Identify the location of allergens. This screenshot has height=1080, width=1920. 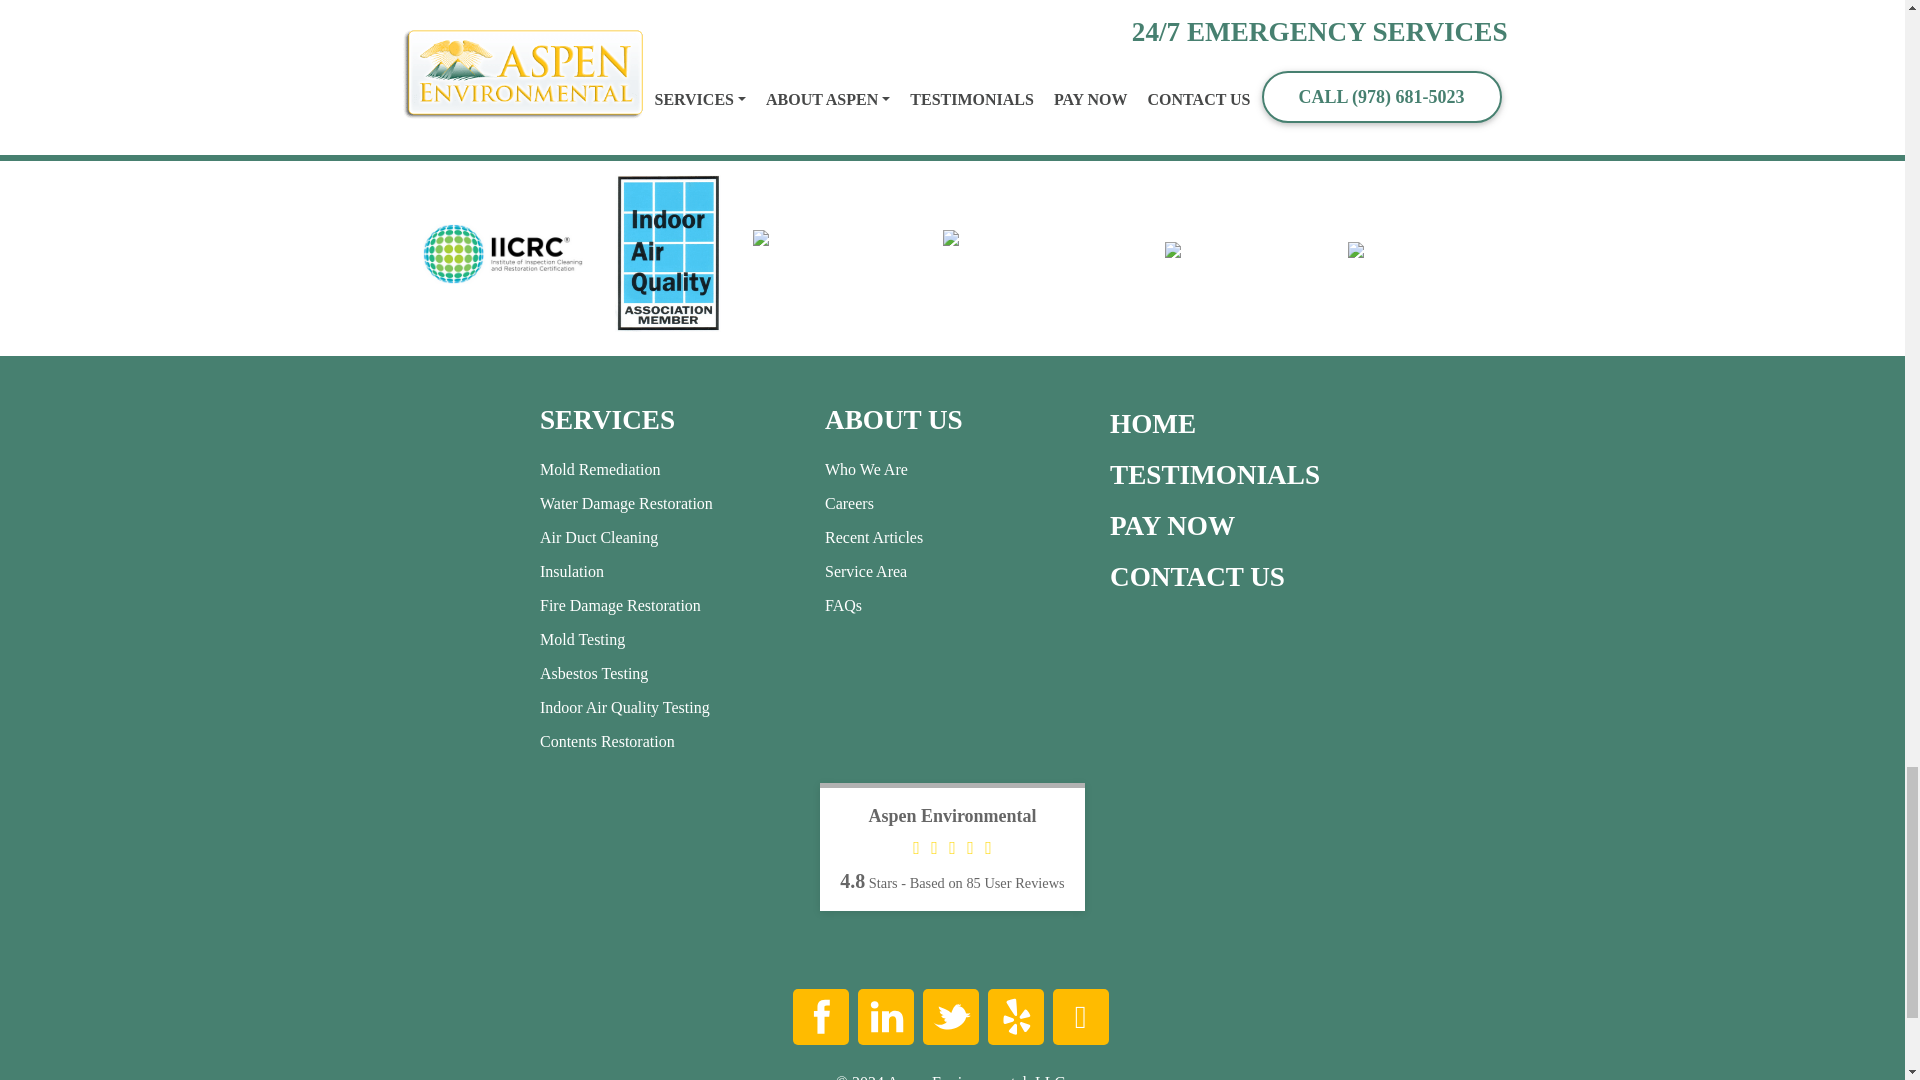
(720, 1).